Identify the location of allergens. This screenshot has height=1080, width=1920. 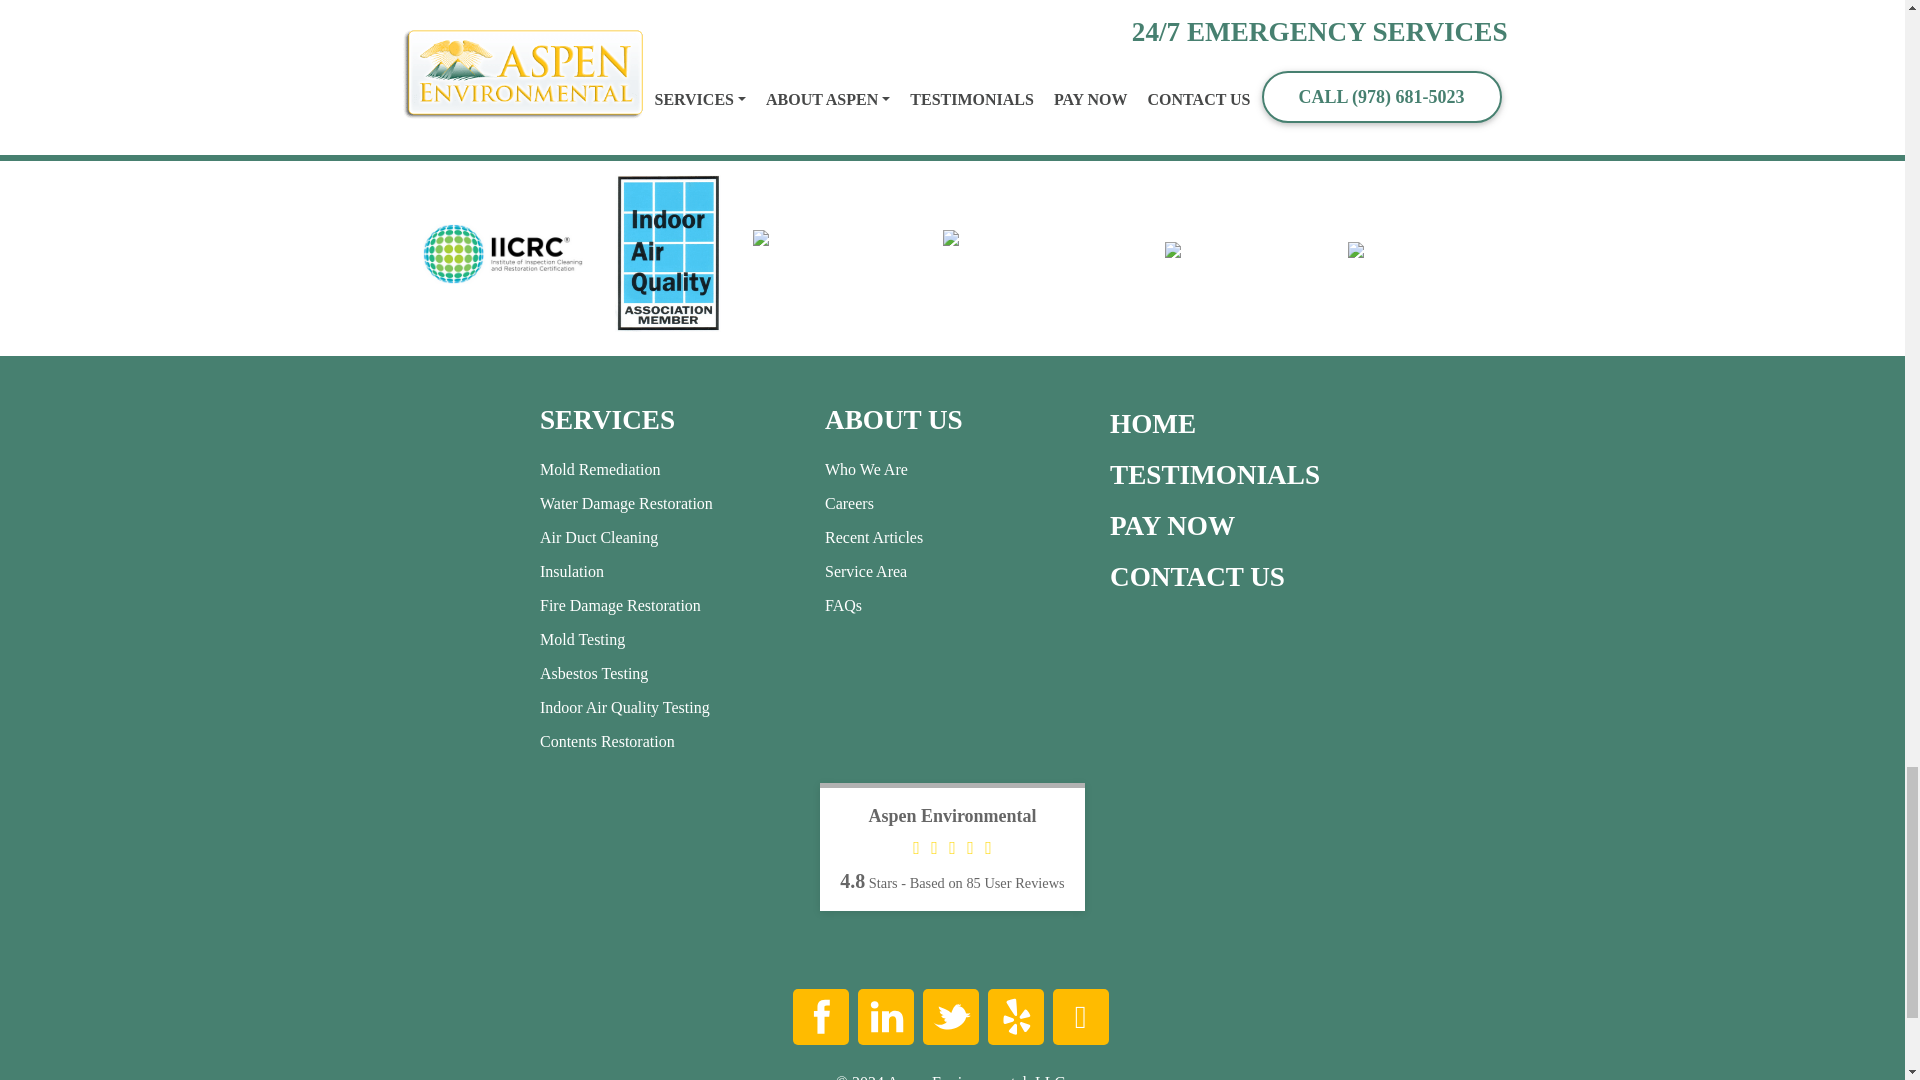
(720, 1).